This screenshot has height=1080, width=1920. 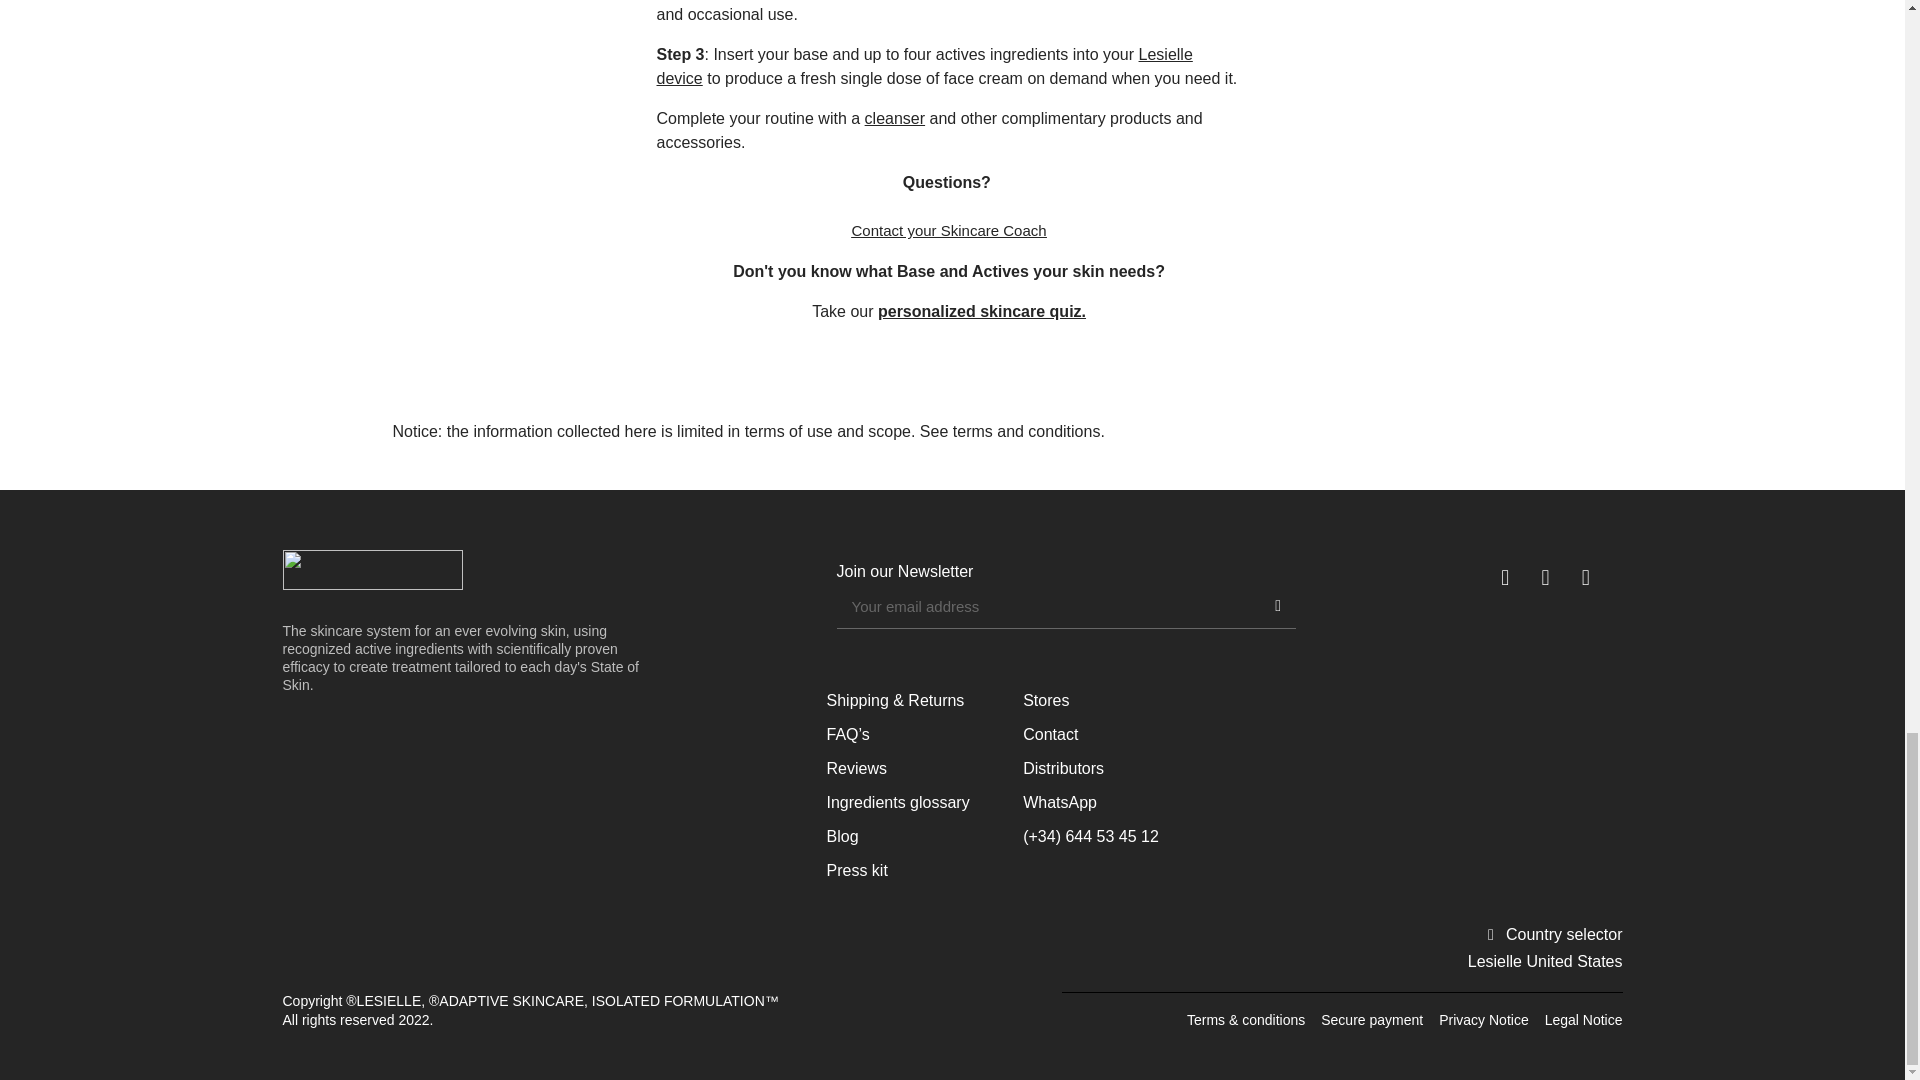 What do you see at coordinates (924, 66) in the screenshot?
I see `Lesielle device` at bounding box center [924, 66].